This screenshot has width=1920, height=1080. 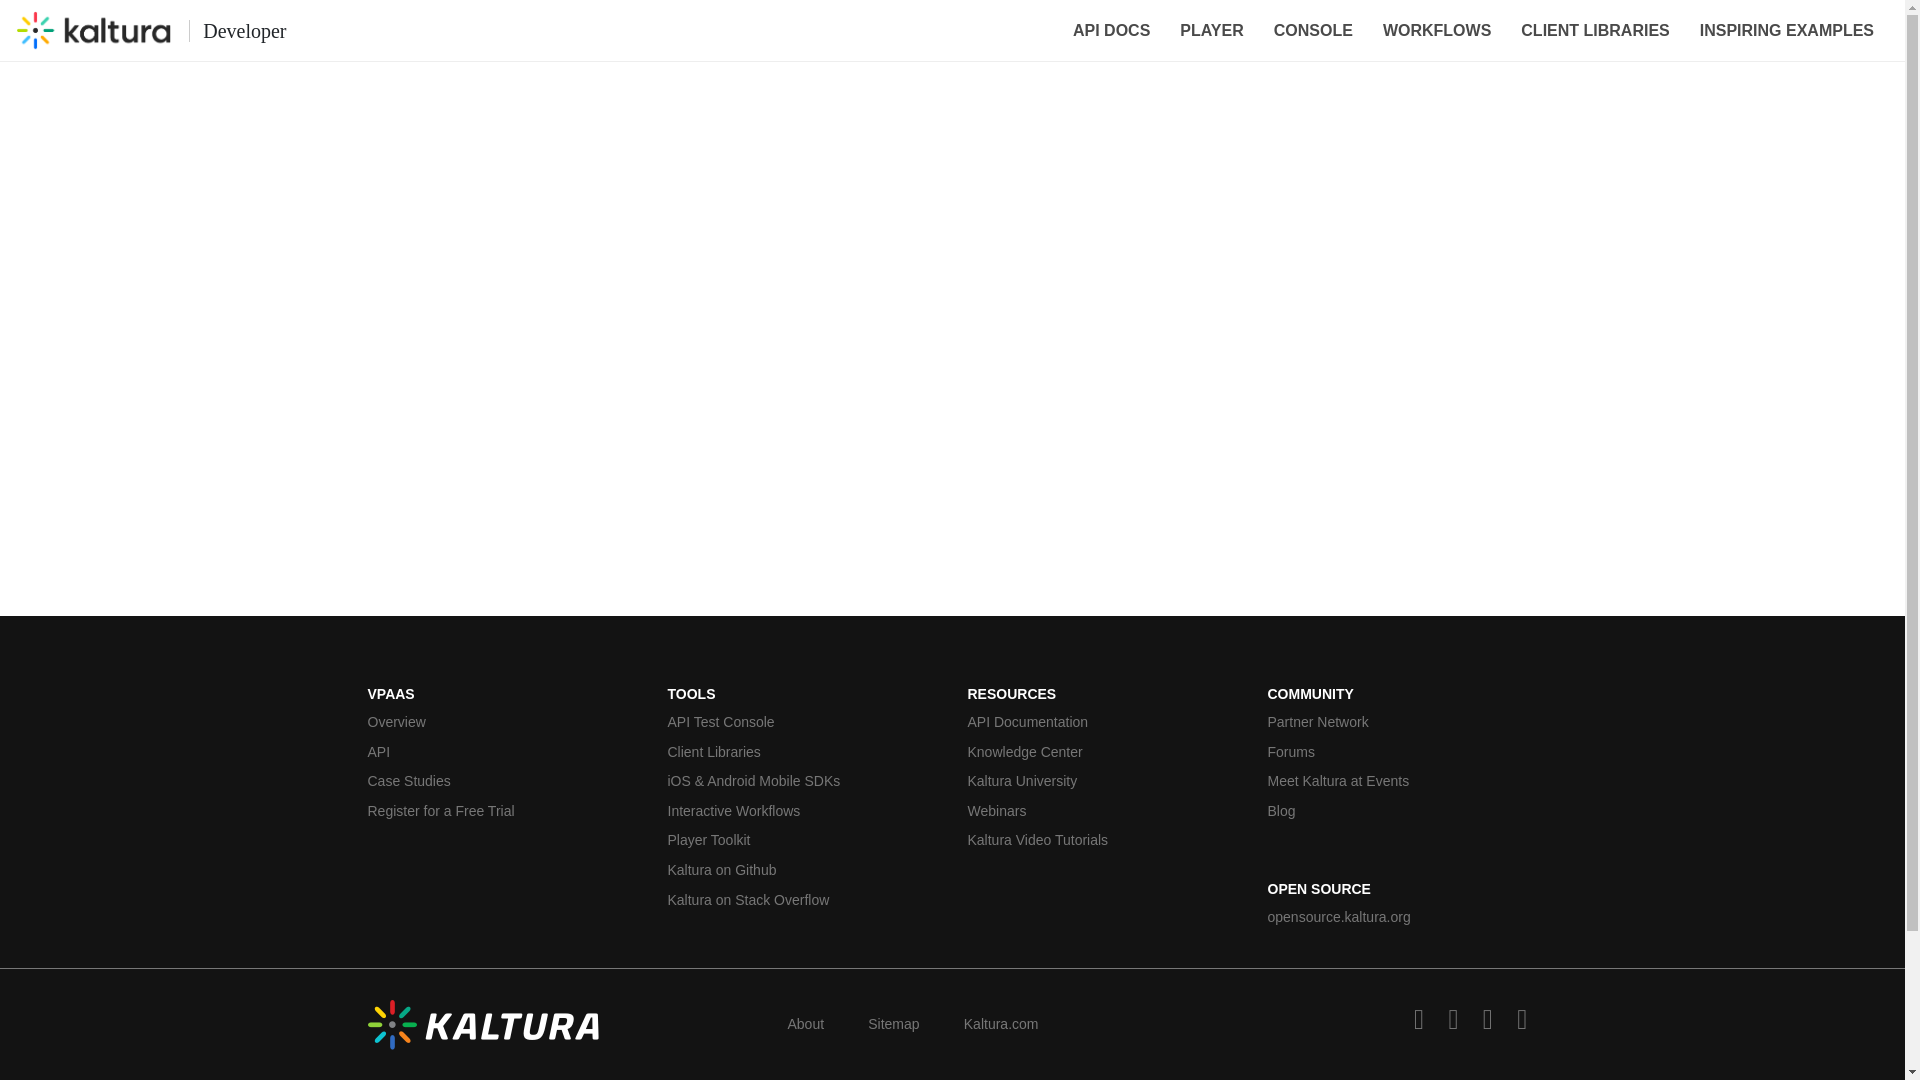 What do you see at coordinates (1102, 752) in the screenshot?
I see `Knowledge Center` at bounding box center [1102, 752].